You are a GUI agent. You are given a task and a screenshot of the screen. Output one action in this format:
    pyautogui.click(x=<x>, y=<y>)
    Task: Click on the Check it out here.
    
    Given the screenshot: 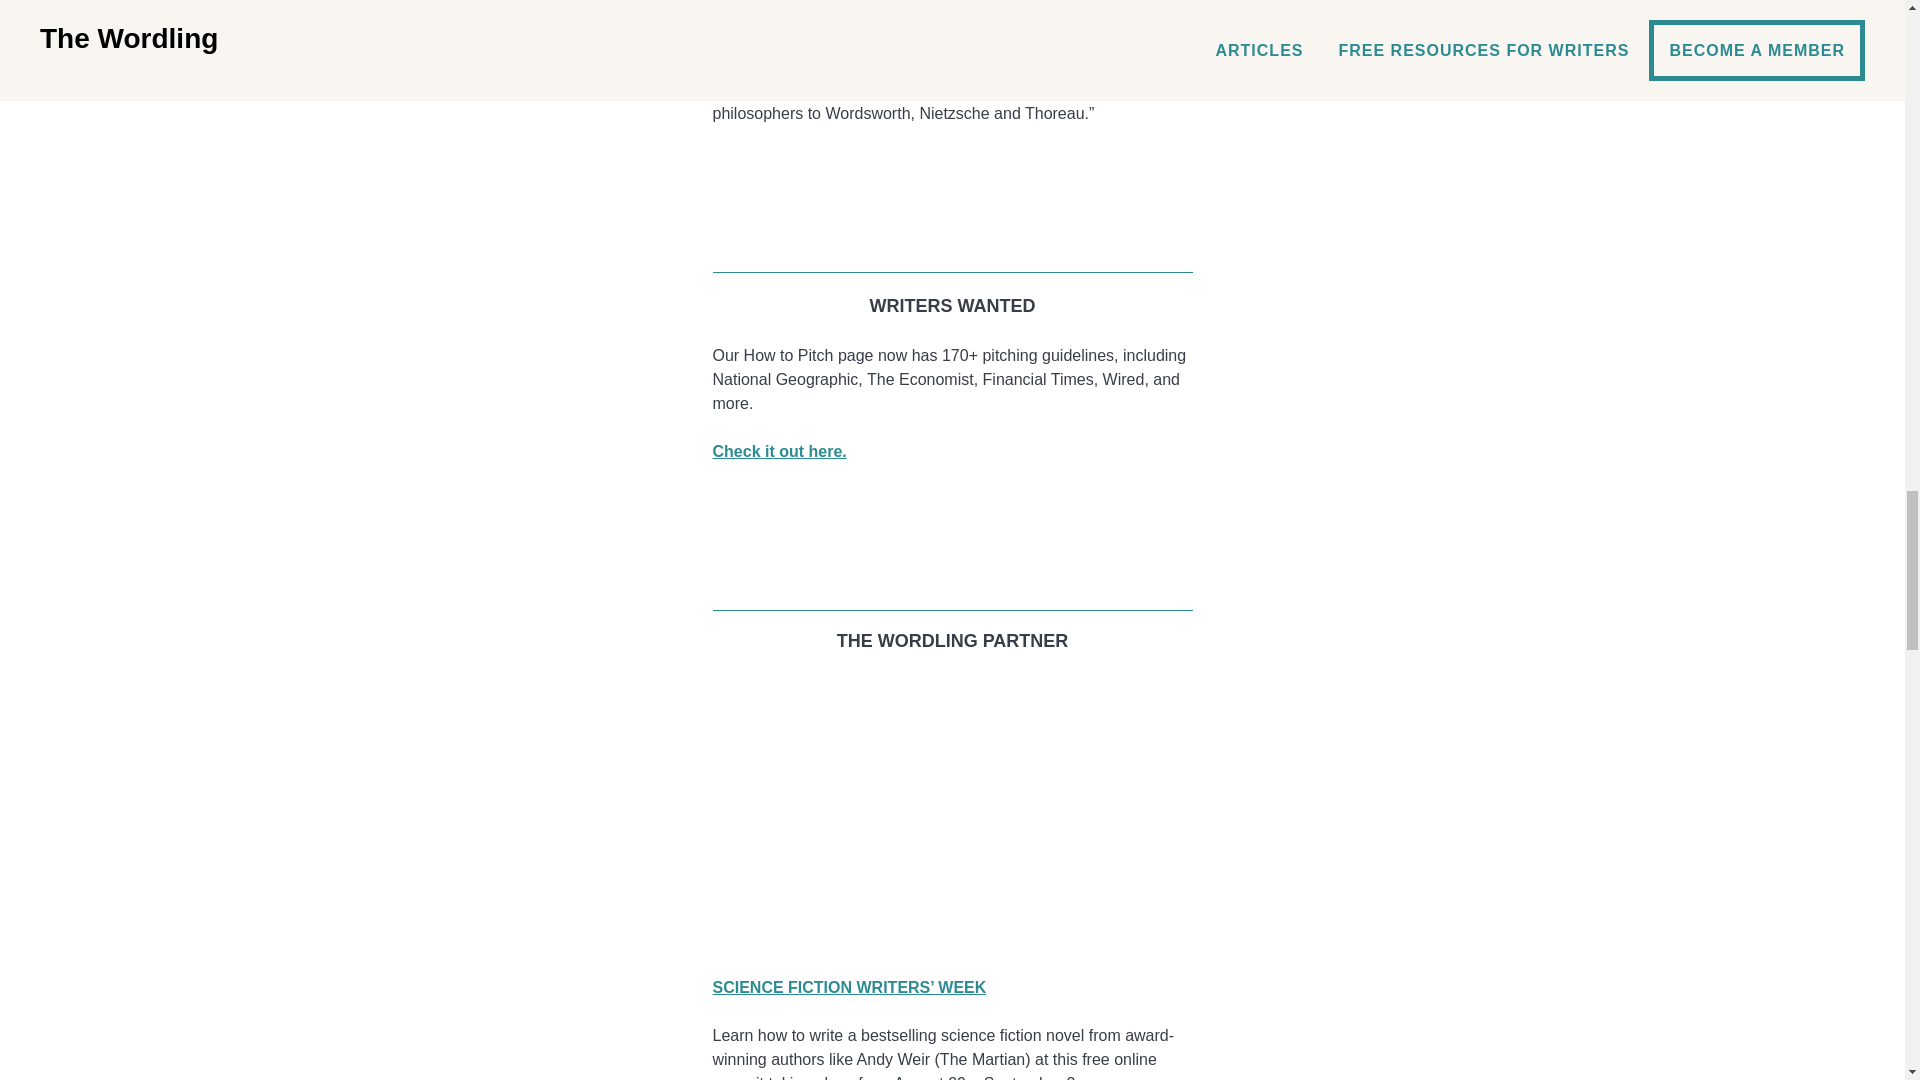 What is the action you would take?
    pyautogui.click(x=779, y=451)
    